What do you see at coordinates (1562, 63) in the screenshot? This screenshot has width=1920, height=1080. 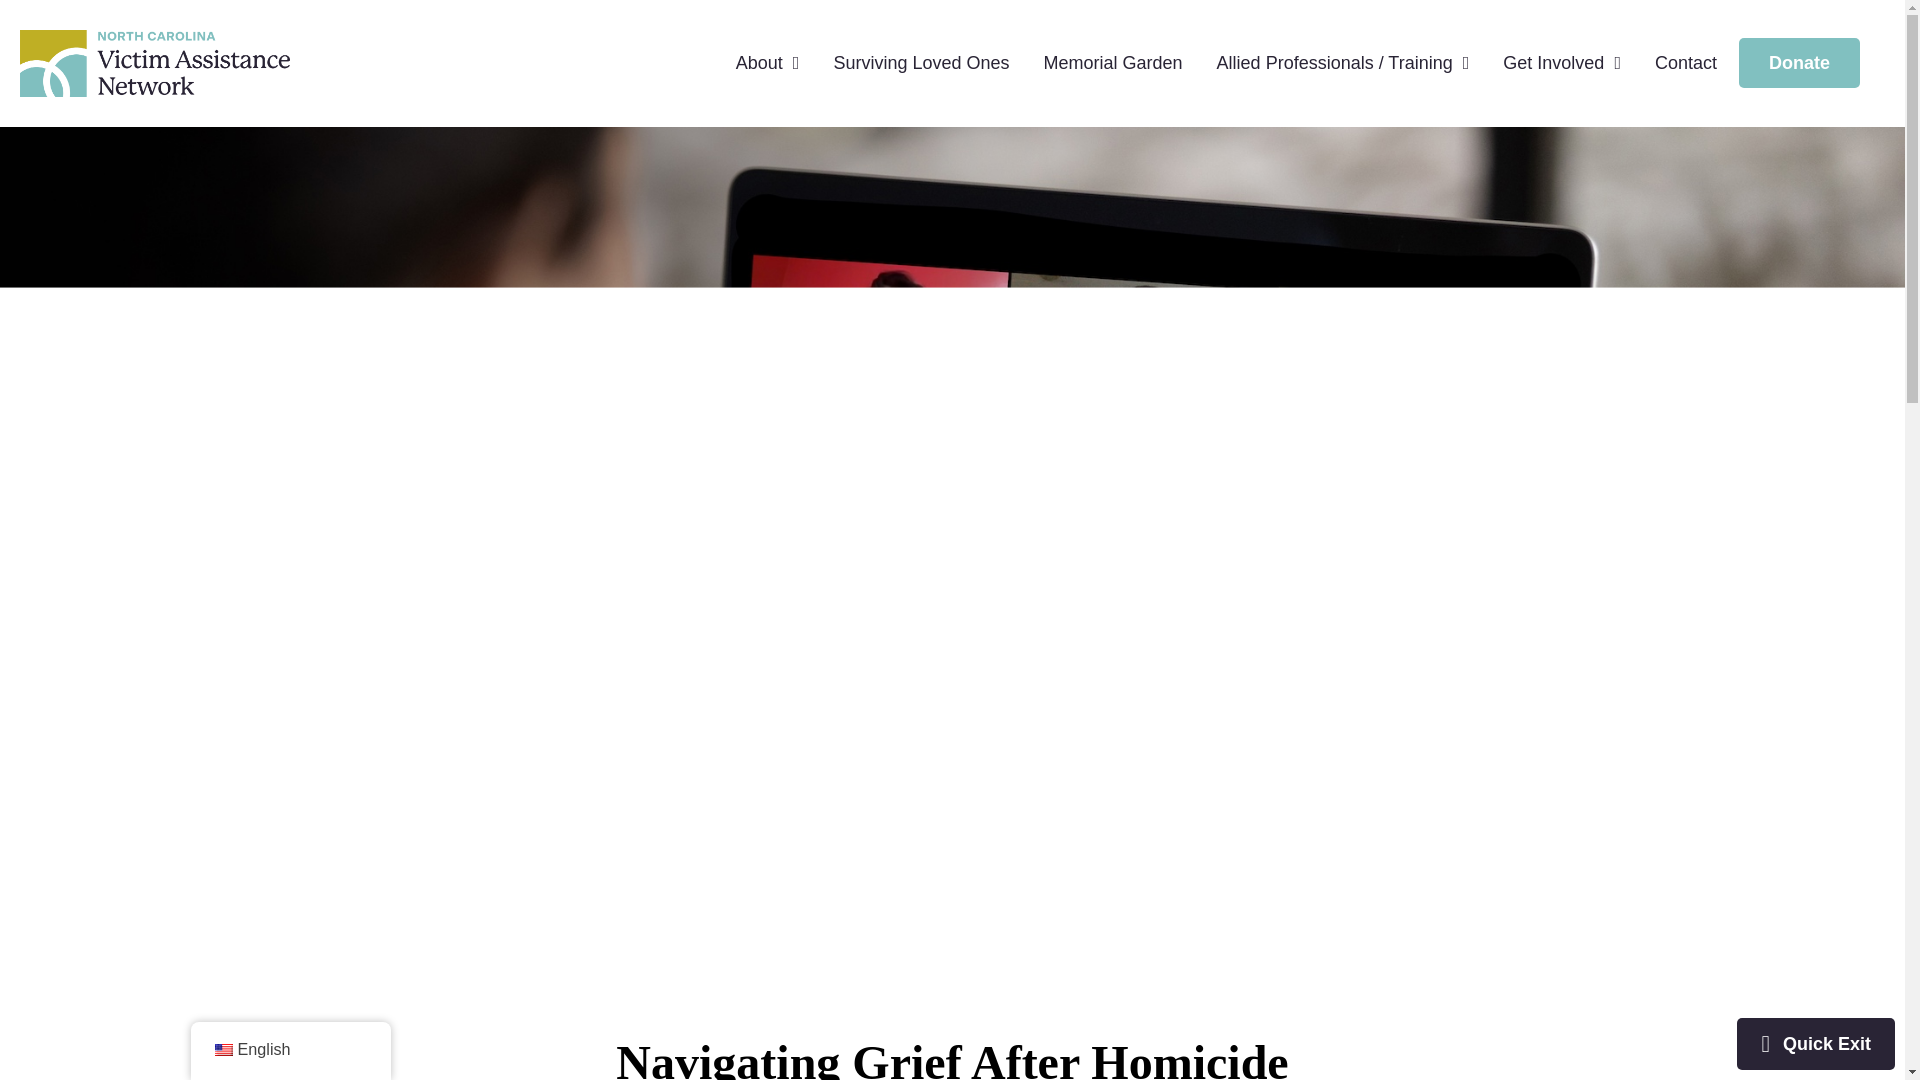 I see `Get Involved` at bounding box center [1562, 63].